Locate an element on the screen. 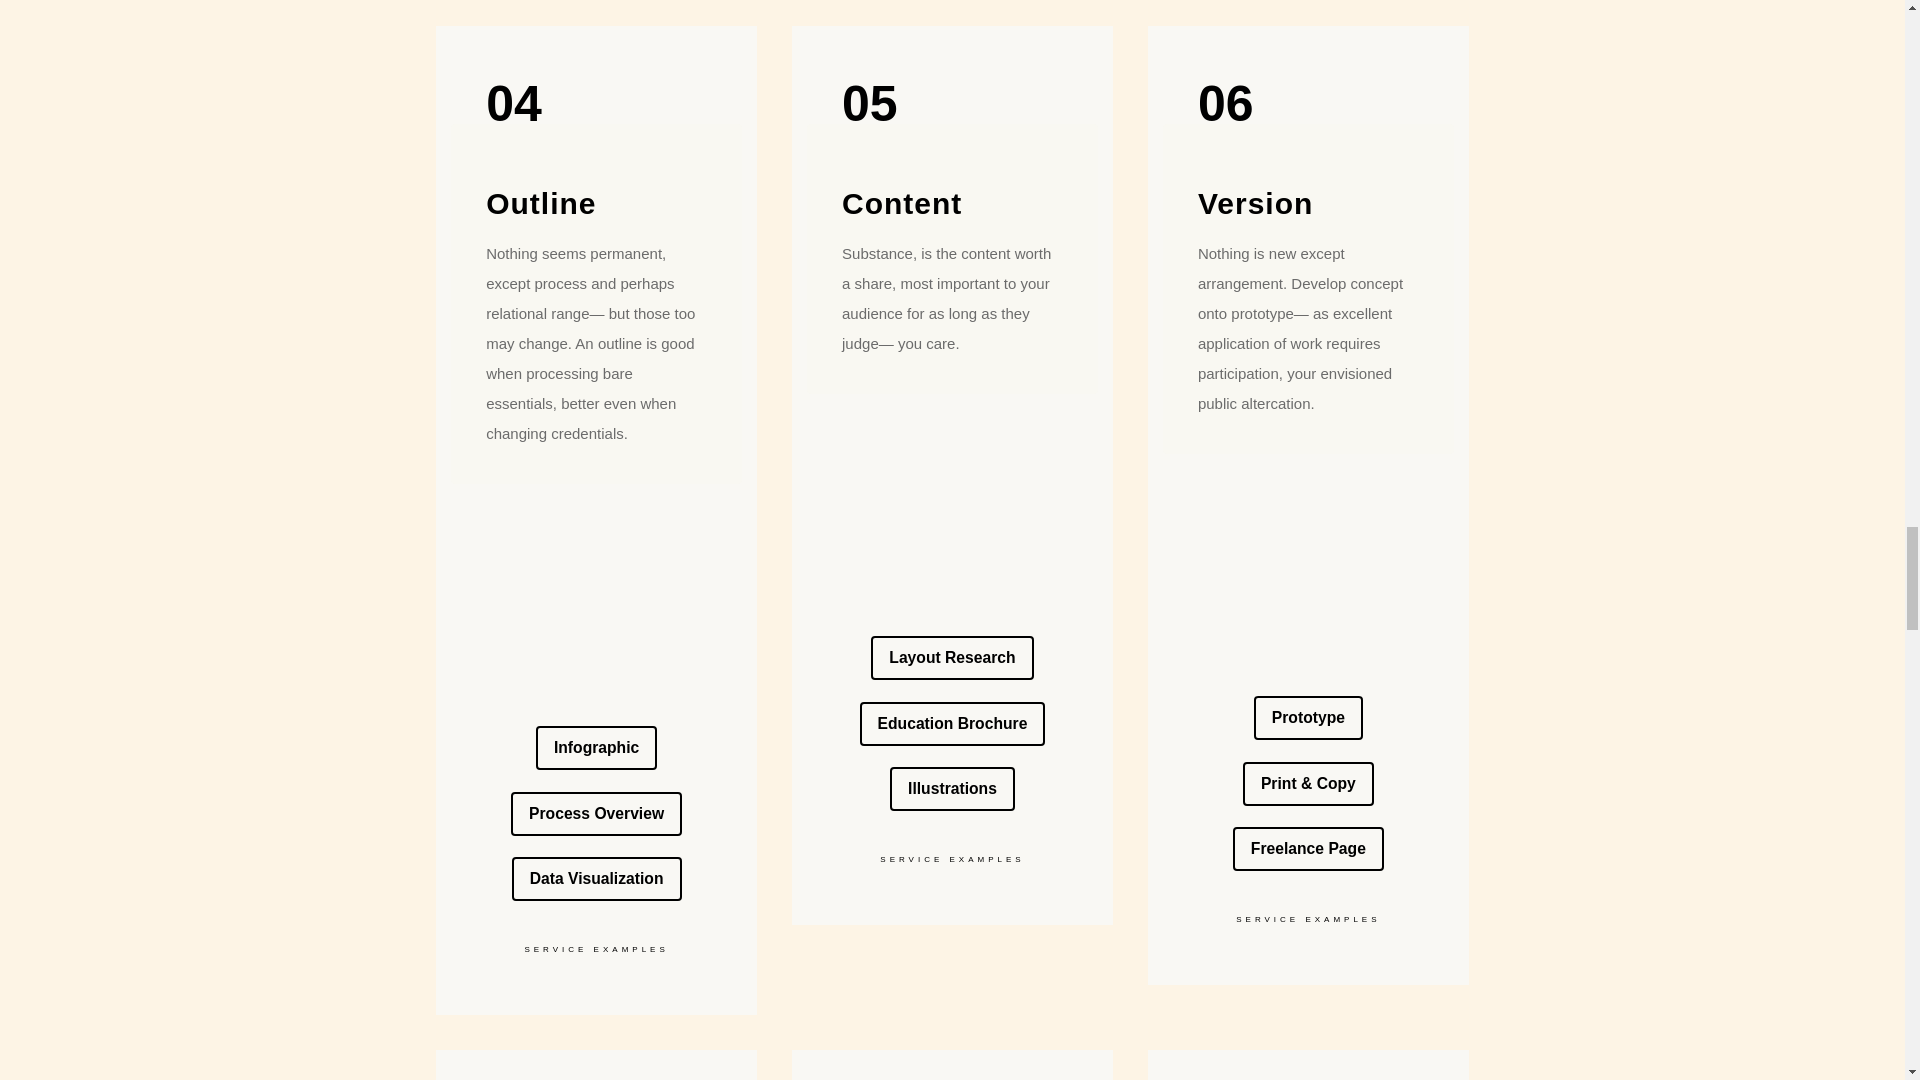 This screenshot has width=1920, height=1080. Prototype is located at coordinates (1308, 717).